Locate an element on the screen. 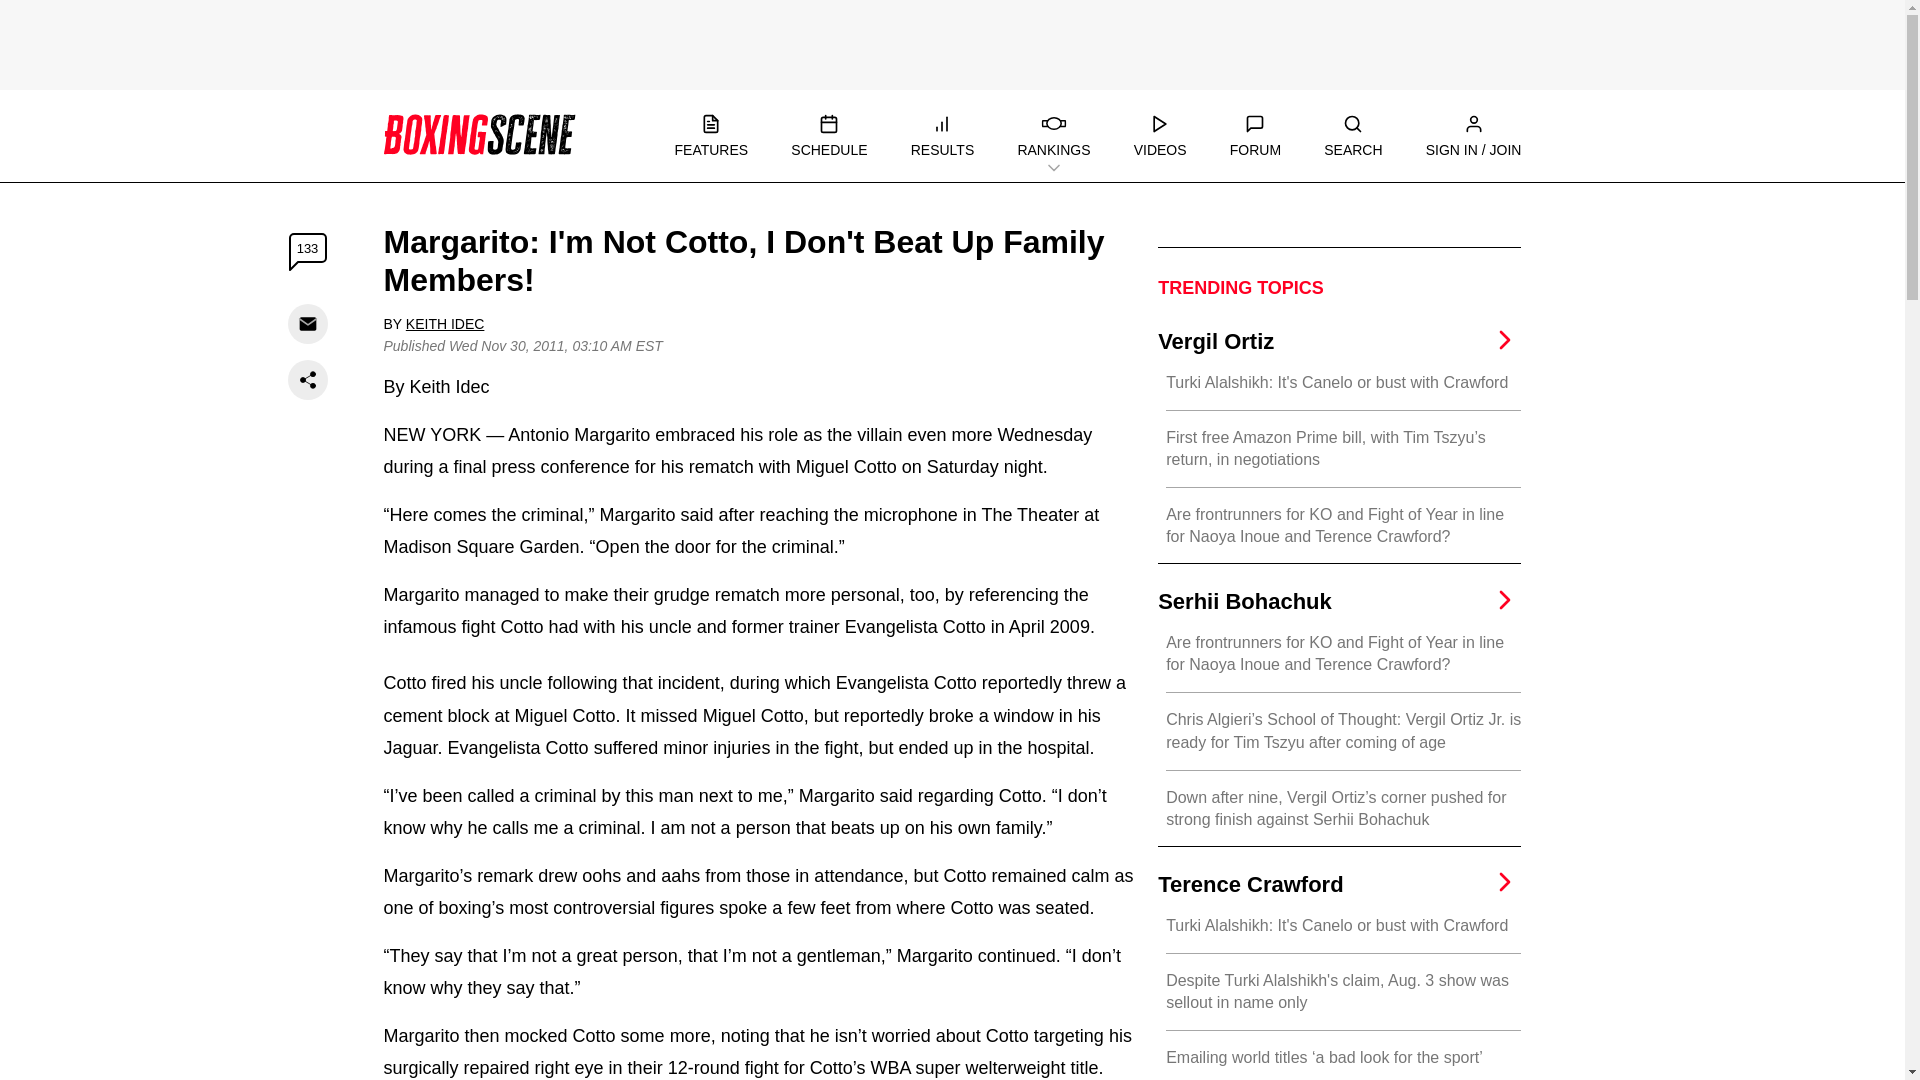 Image resolution: width=1920 pixels, height=1080 pixels. RESULTS is located at coordinates (942, 136).